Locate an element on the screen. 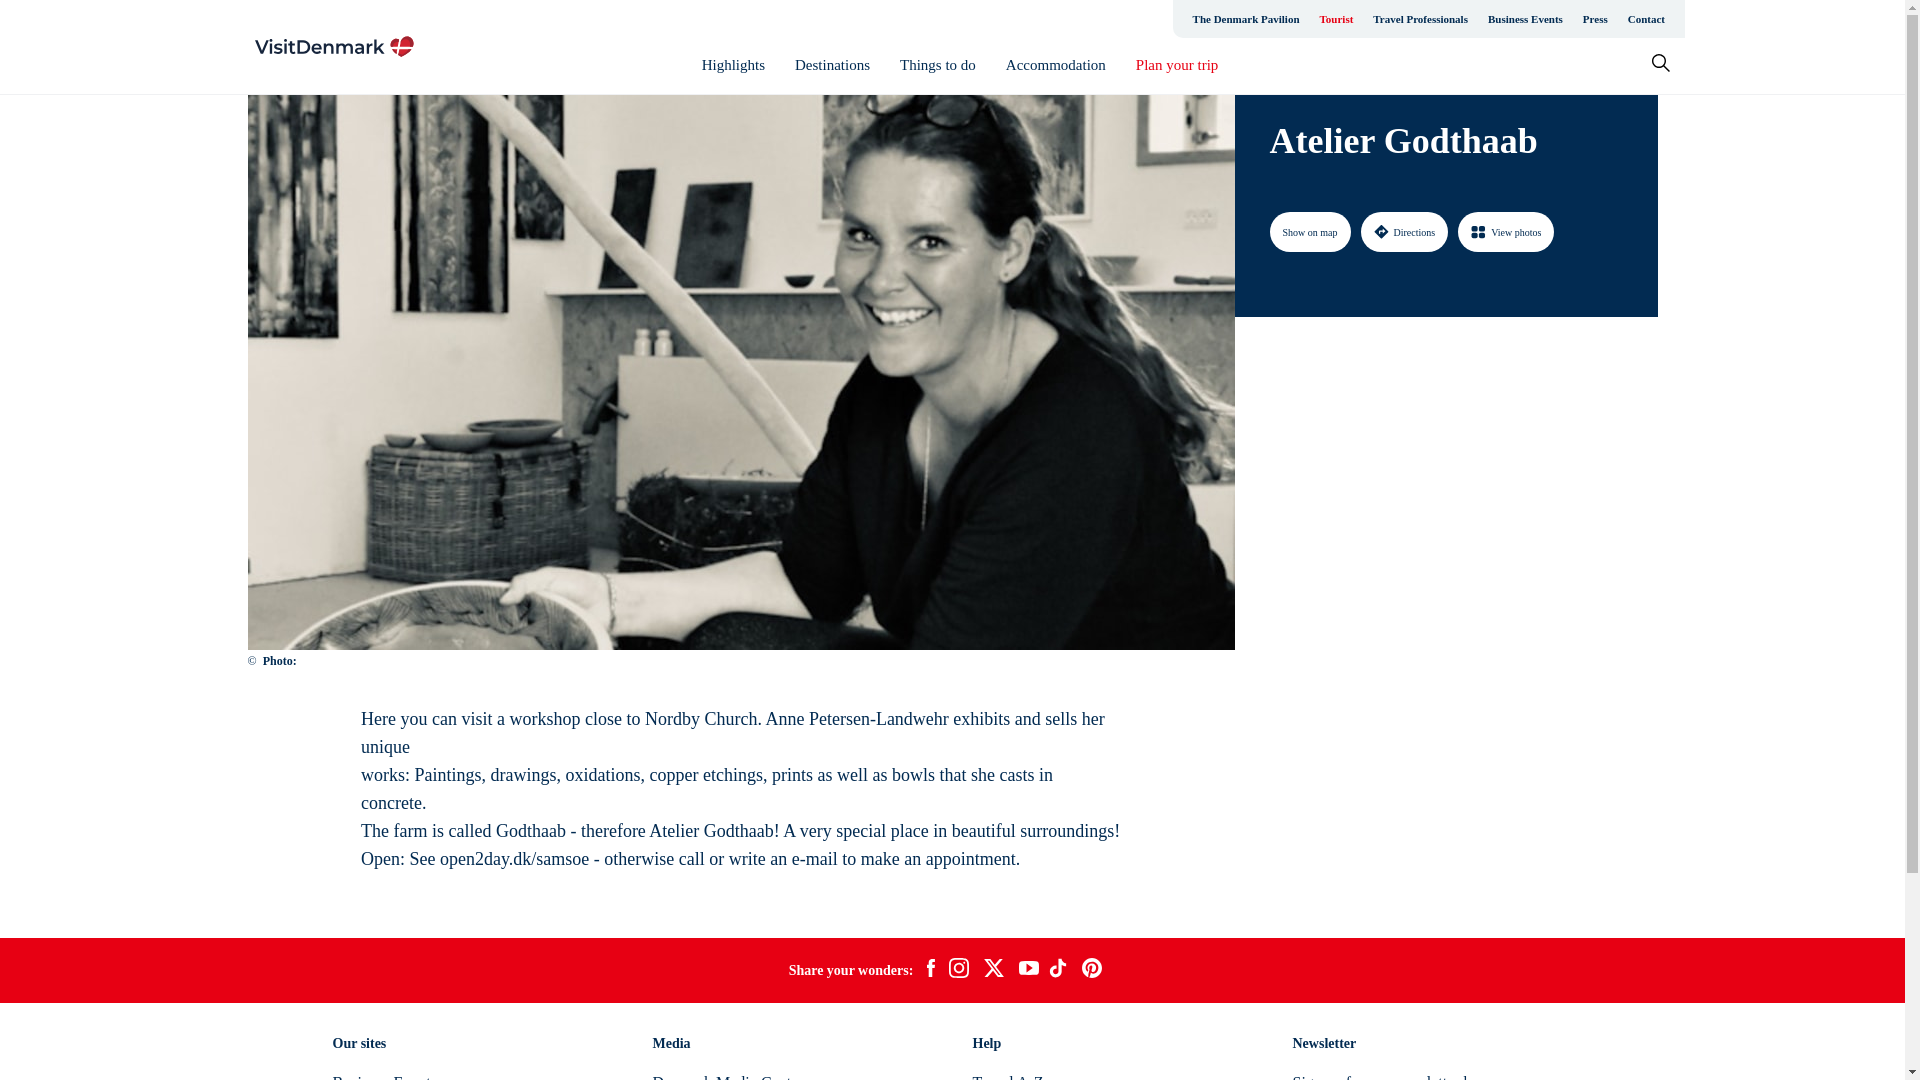 This screenshot has width=1920, height=1080. Business Events is located at coordinates (384, 1076).